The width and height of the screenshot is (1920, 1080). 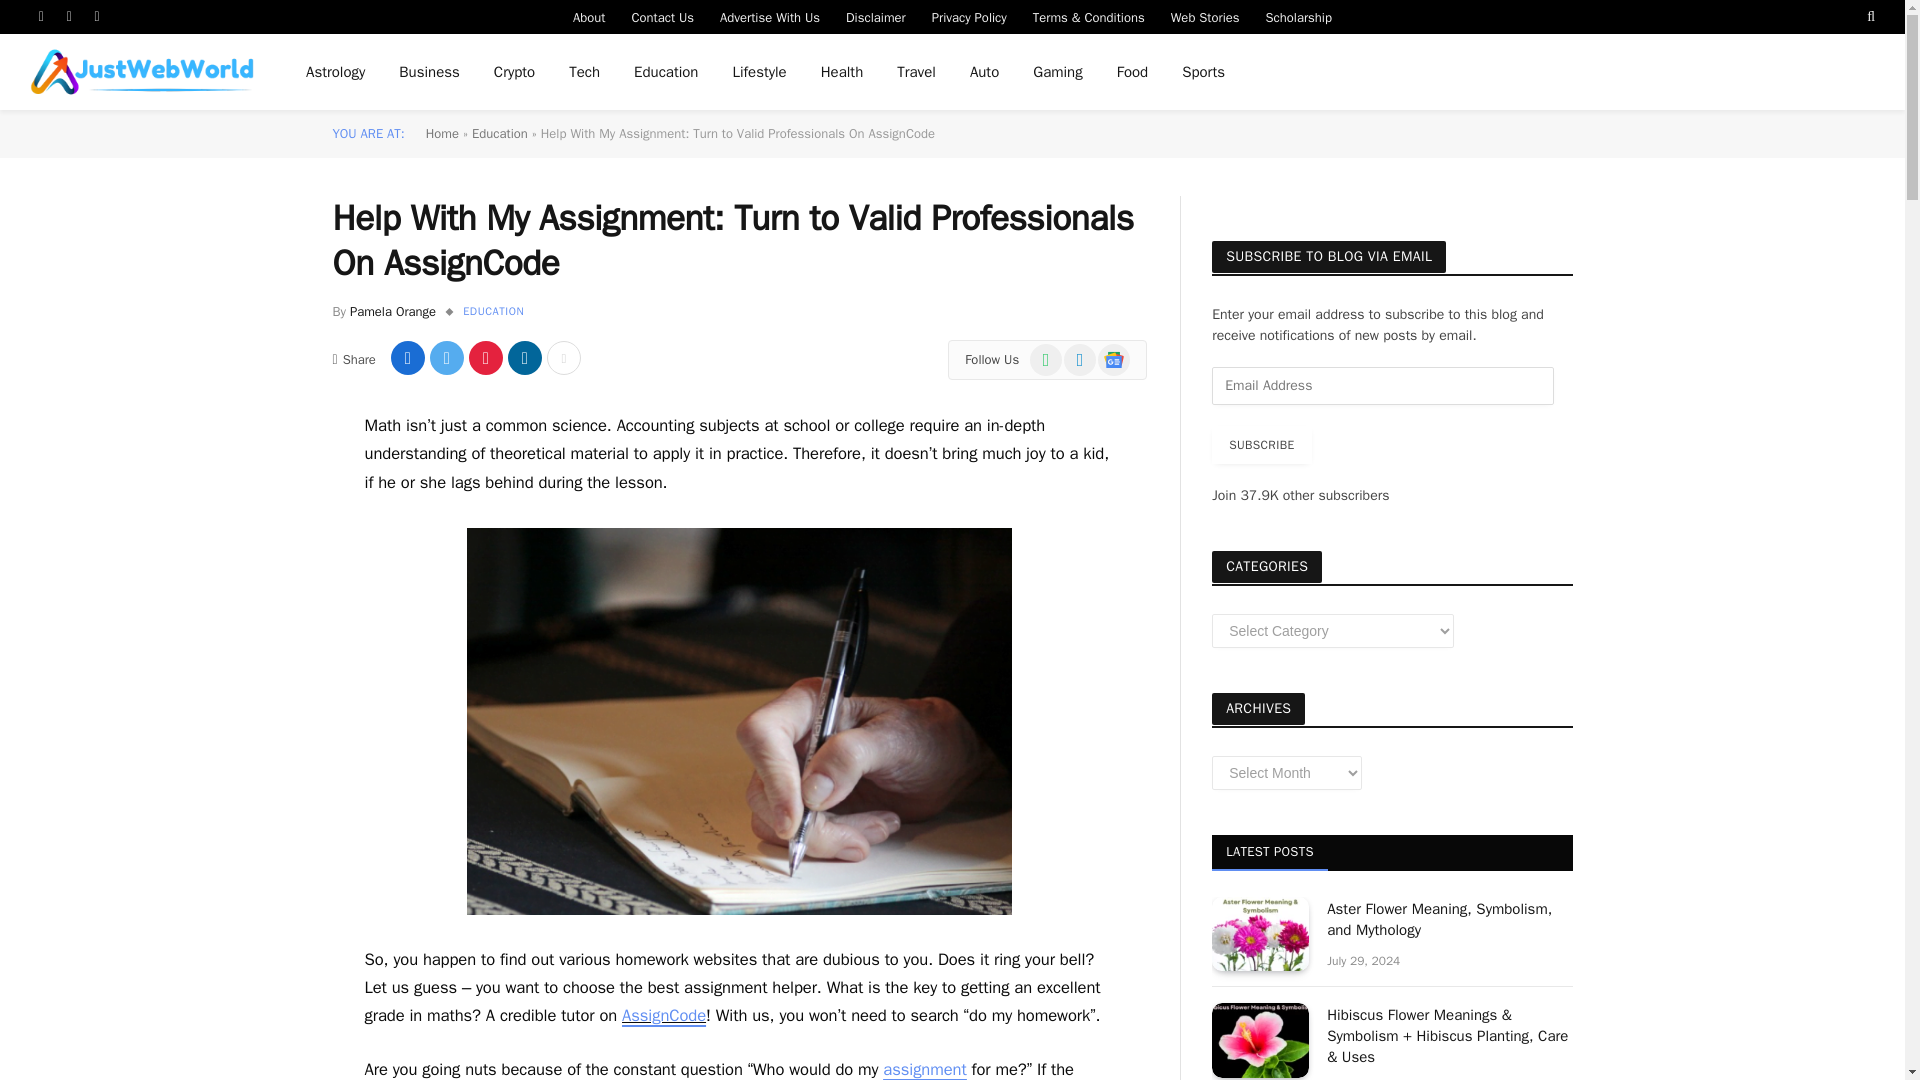 What do you see at coordinates (564, 358) in the screenshot?
I see `Show More Social Sharing` at bounding box center [564, 358].